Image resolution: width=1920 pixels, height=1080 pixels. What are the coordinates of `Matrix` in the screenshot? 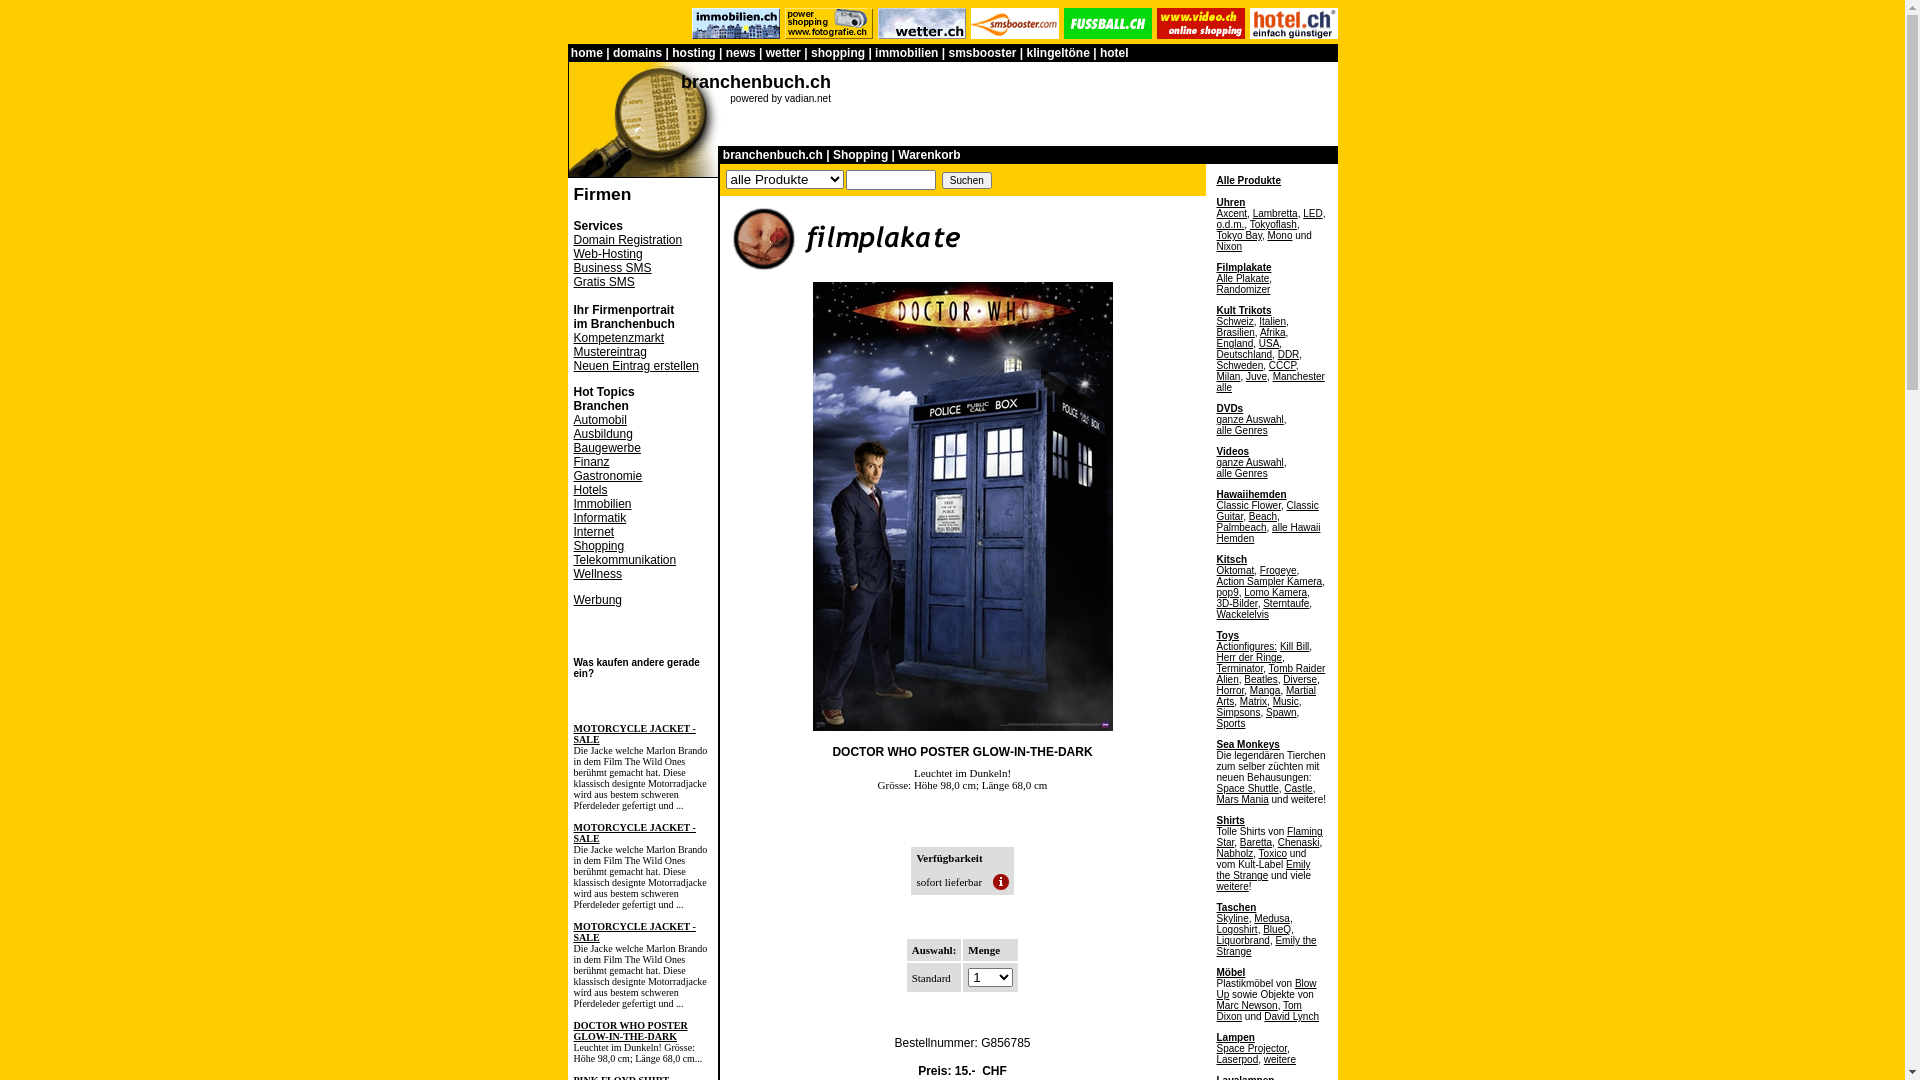 It's located at (1254, 702).